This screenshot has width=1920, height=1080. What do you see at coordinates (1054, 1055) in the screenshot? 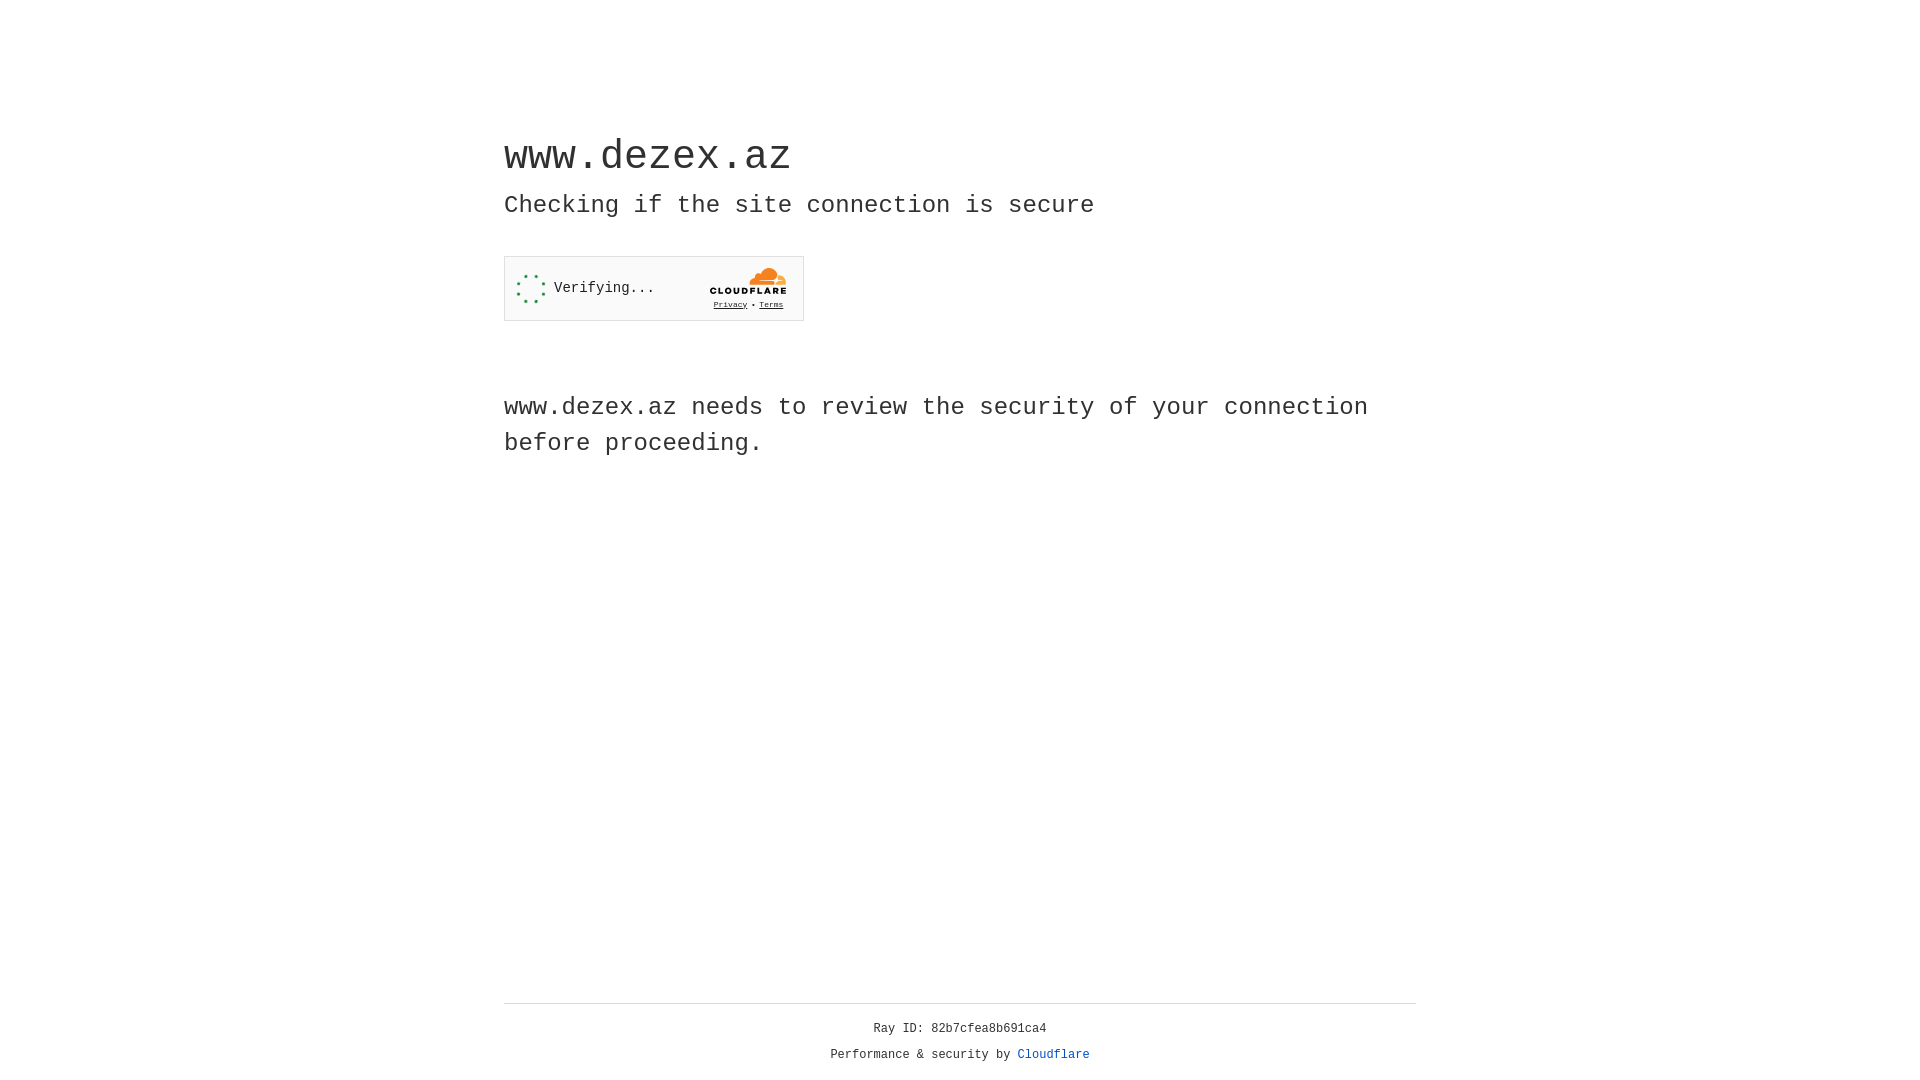
I see `Cloudflare` at bounding box center [1054, 1055].